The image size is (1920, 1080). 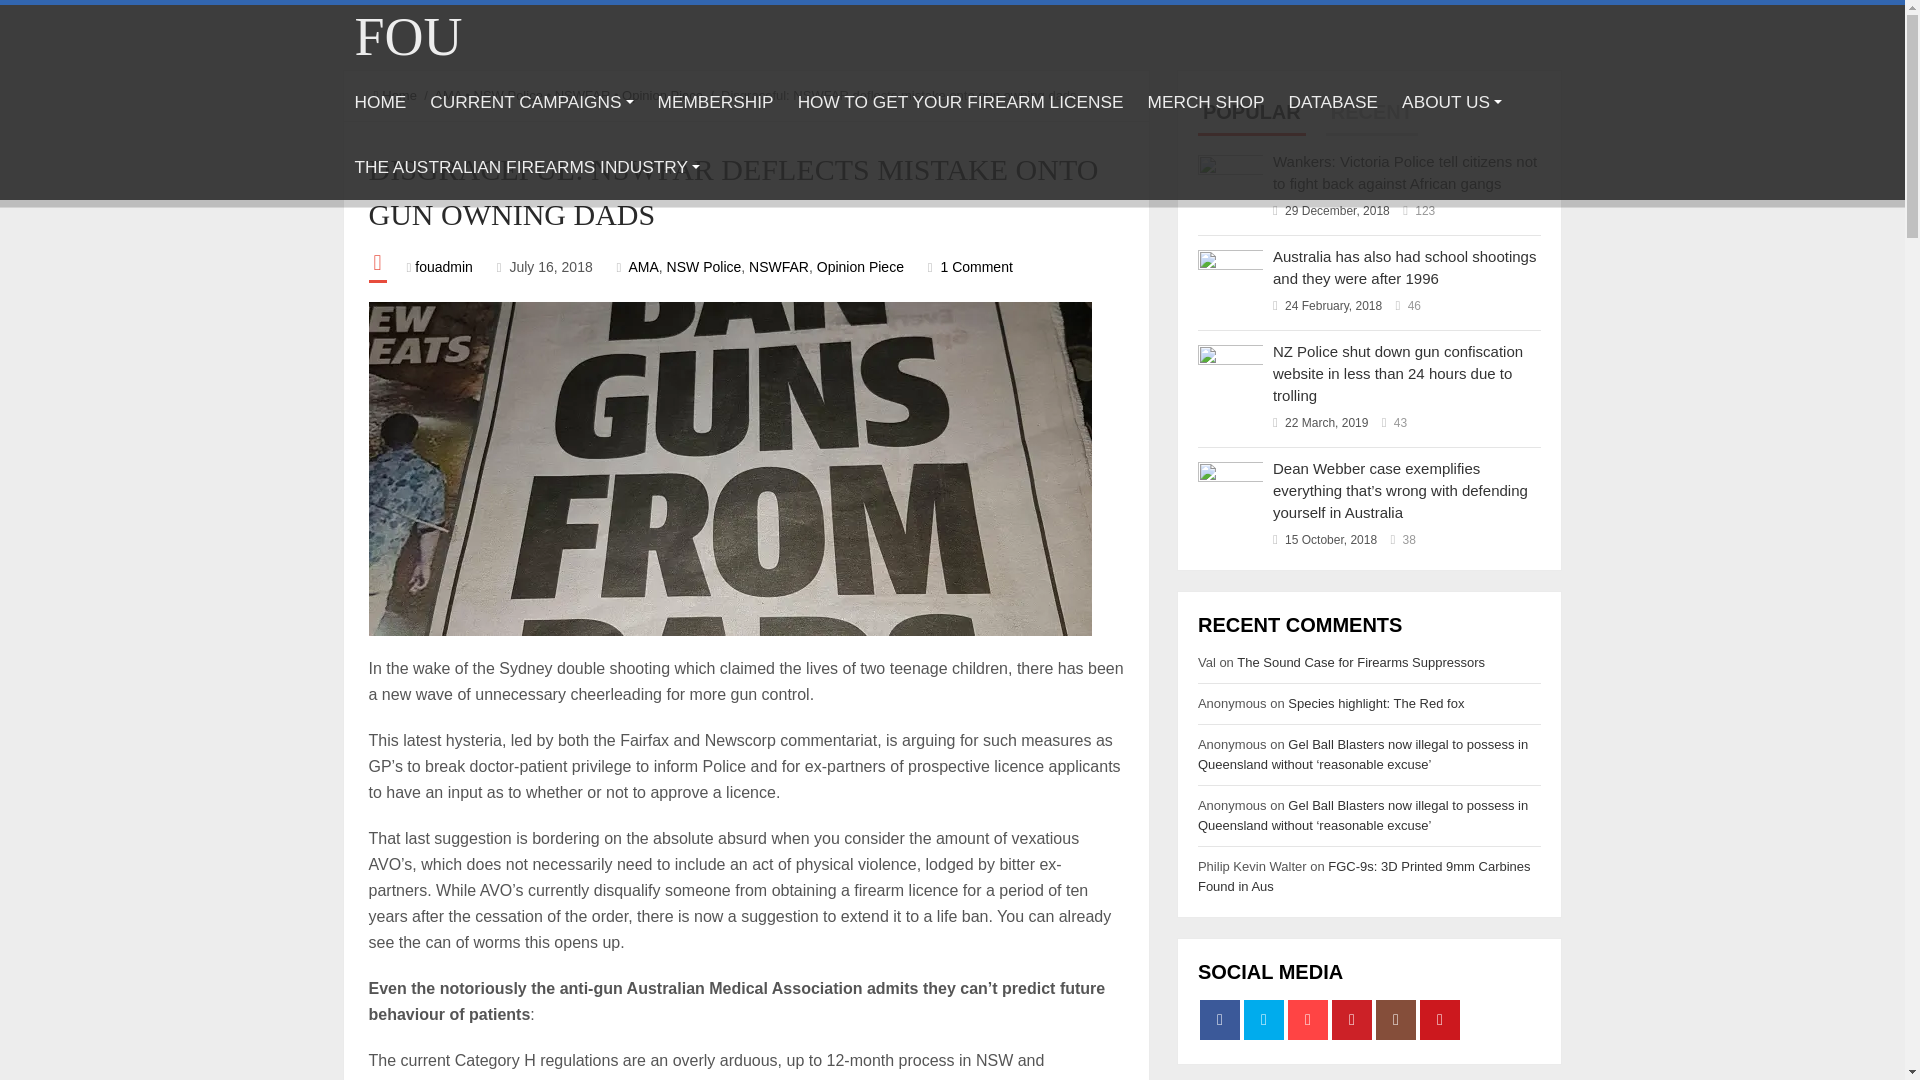 What do you see at coordinates (582, 94) in the screenshot?
I see `NSWFAR` at bounding box center [582, 94].